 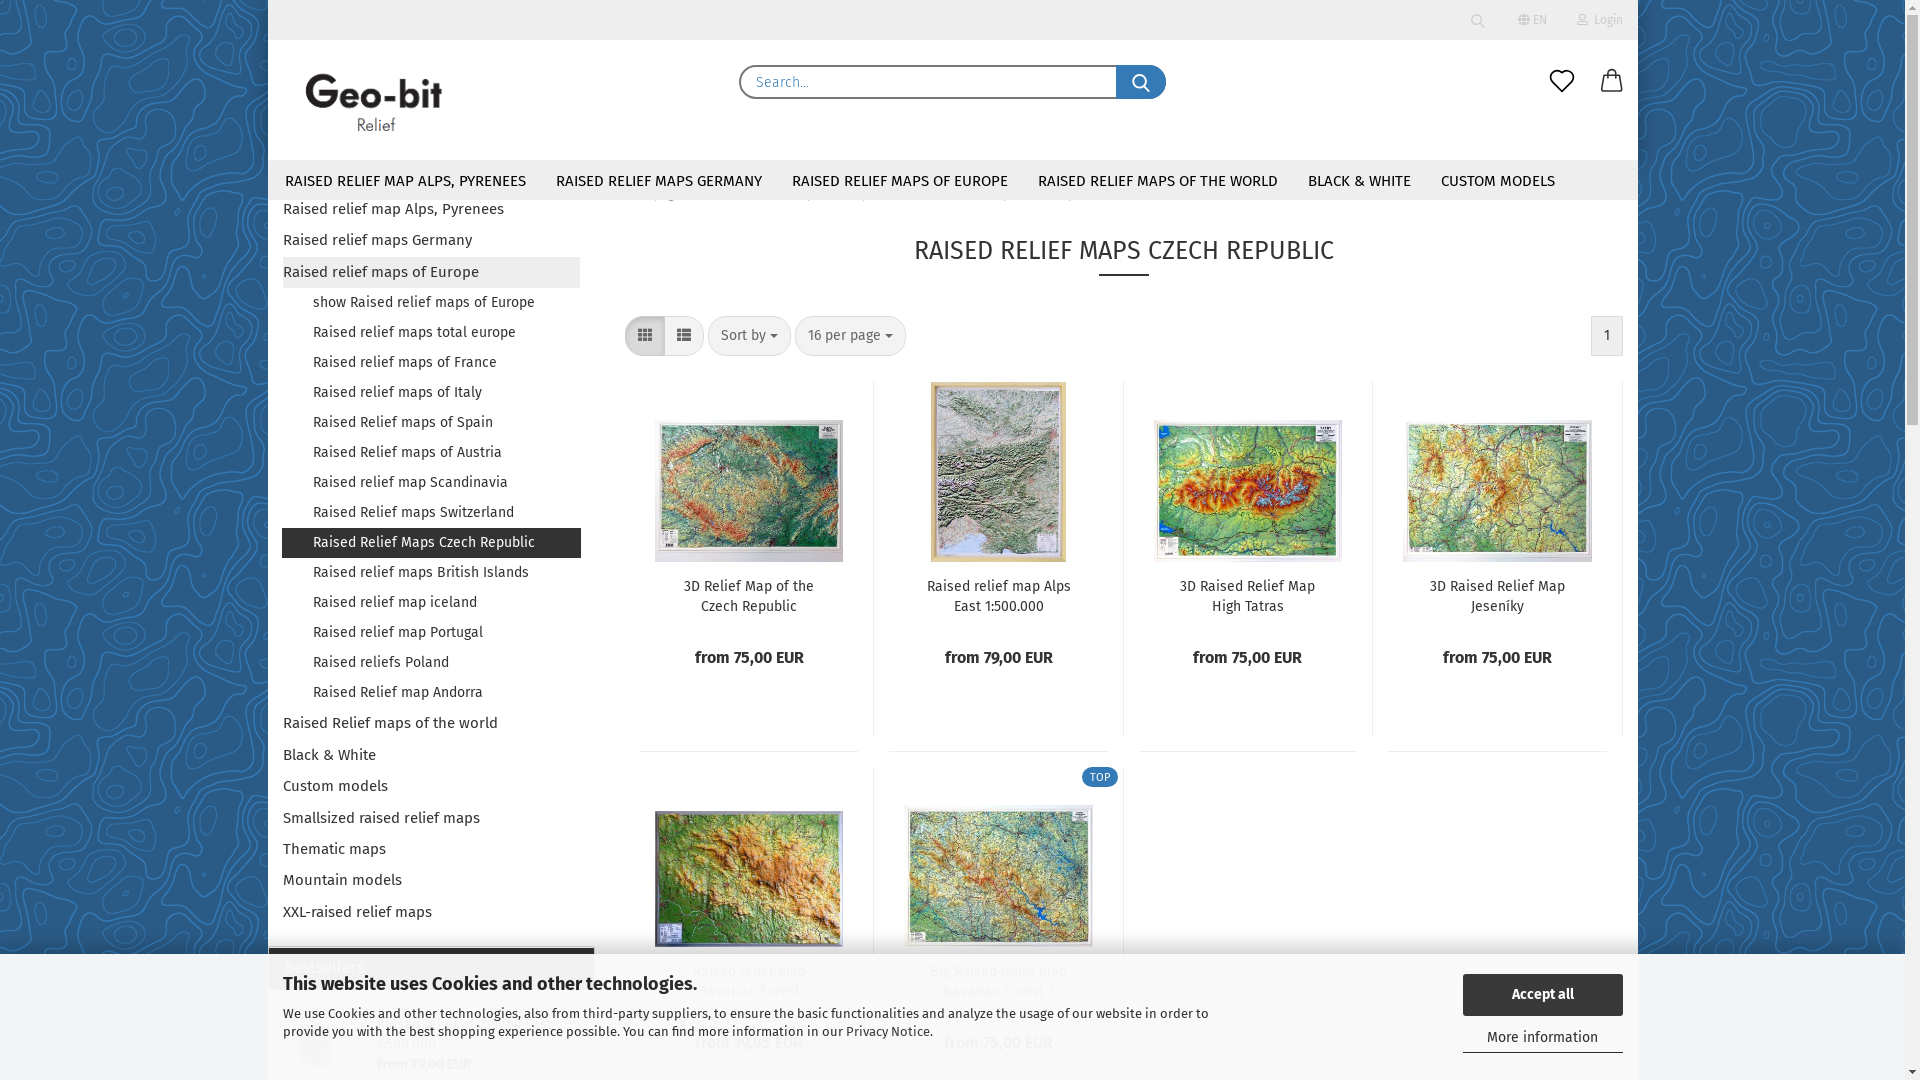 I want to click on  Login, so click(x=1600, y=20).